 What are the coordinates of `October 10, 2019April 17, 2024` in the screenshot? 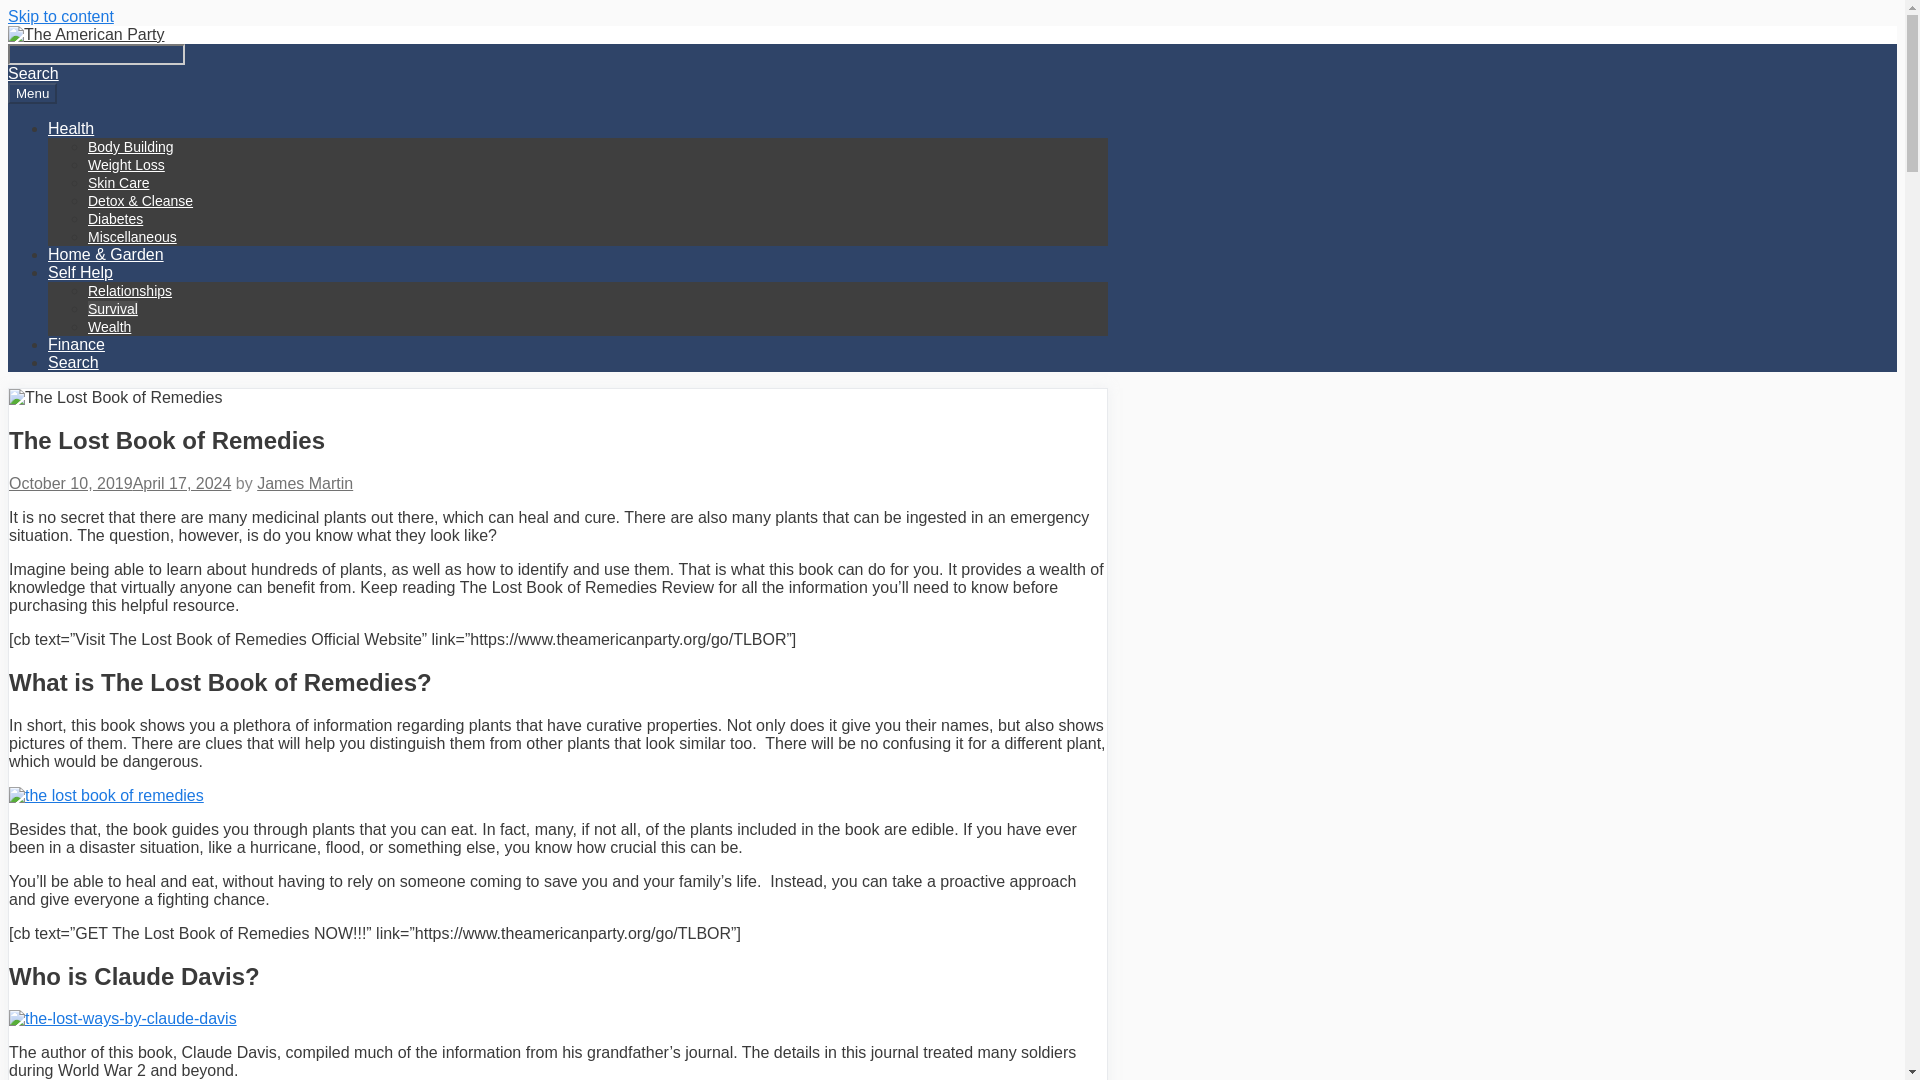 It's located at (120, 484).